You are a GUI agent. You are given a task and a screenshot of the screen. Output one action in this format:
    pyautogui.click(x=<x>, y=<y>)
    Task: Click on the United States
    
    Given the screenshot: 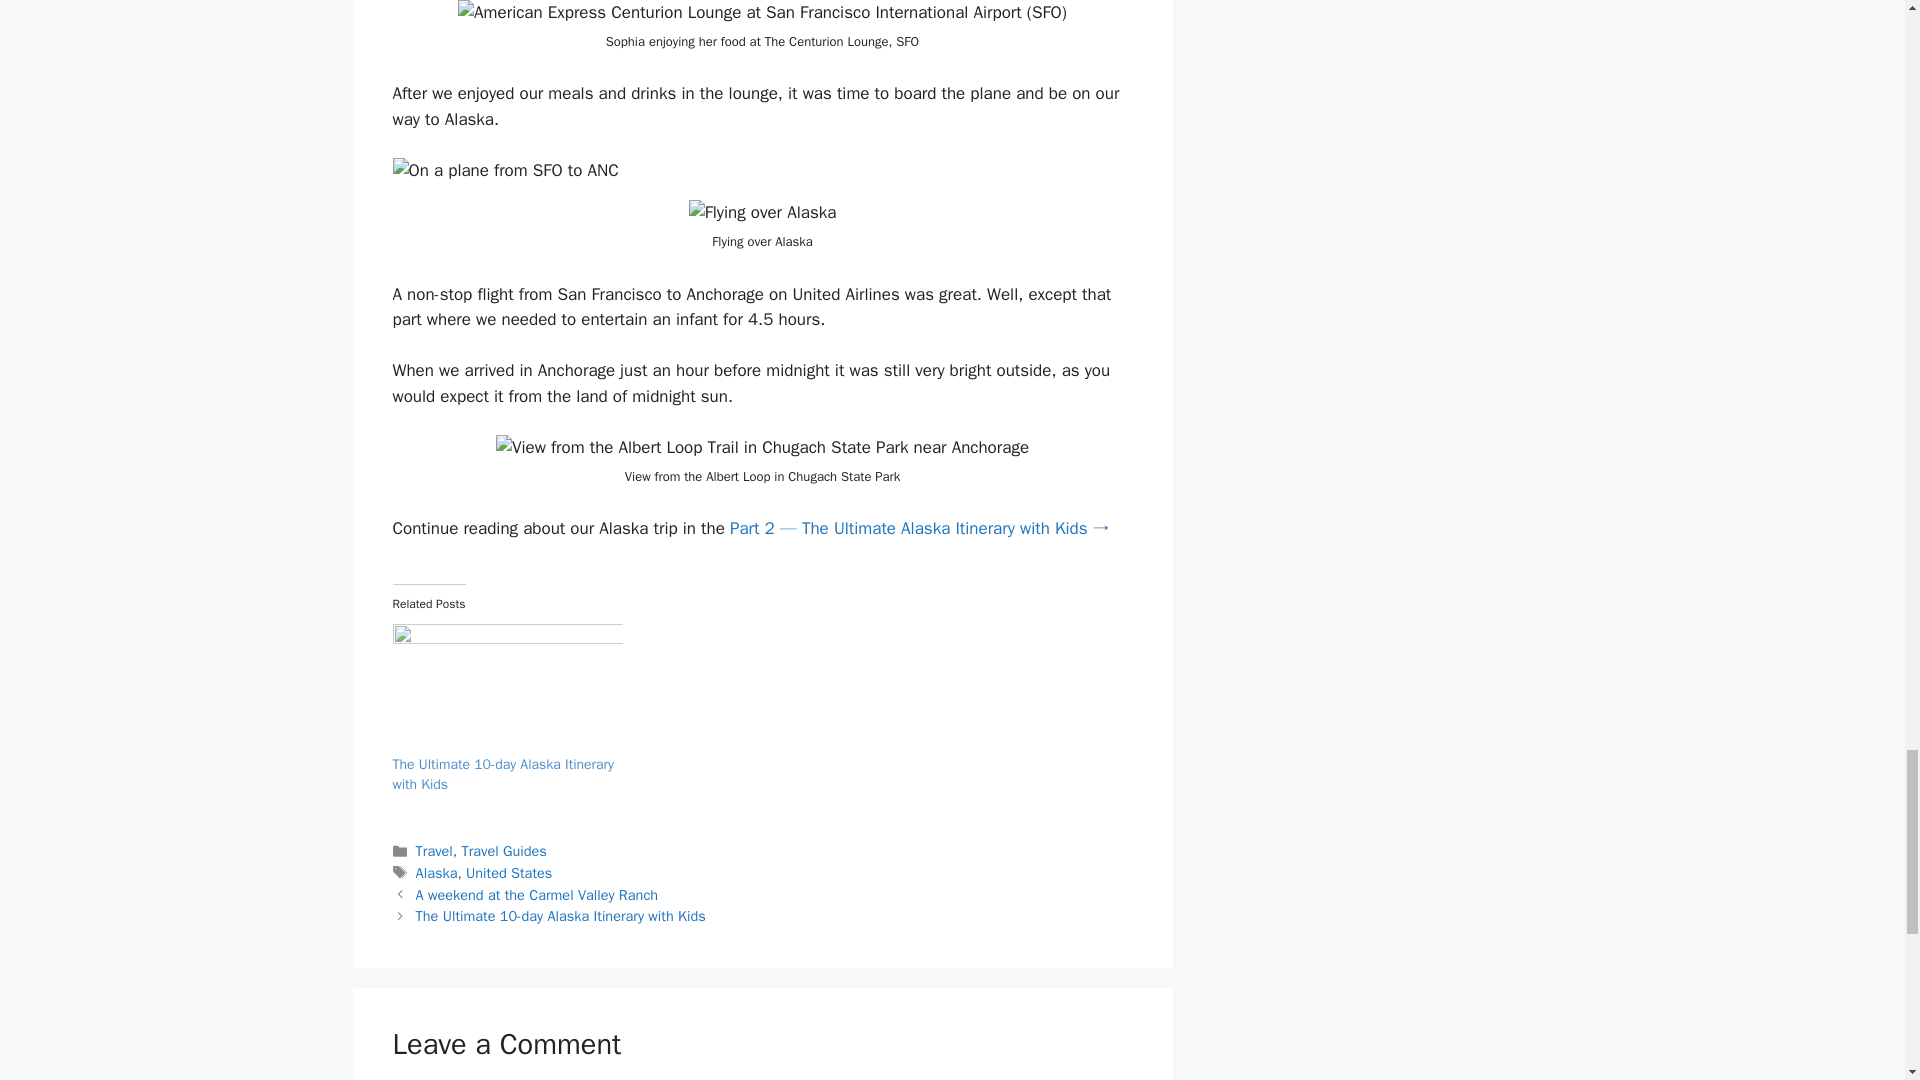 What is the action you would take?
    pyautogui.click(x=509, y=873)
    